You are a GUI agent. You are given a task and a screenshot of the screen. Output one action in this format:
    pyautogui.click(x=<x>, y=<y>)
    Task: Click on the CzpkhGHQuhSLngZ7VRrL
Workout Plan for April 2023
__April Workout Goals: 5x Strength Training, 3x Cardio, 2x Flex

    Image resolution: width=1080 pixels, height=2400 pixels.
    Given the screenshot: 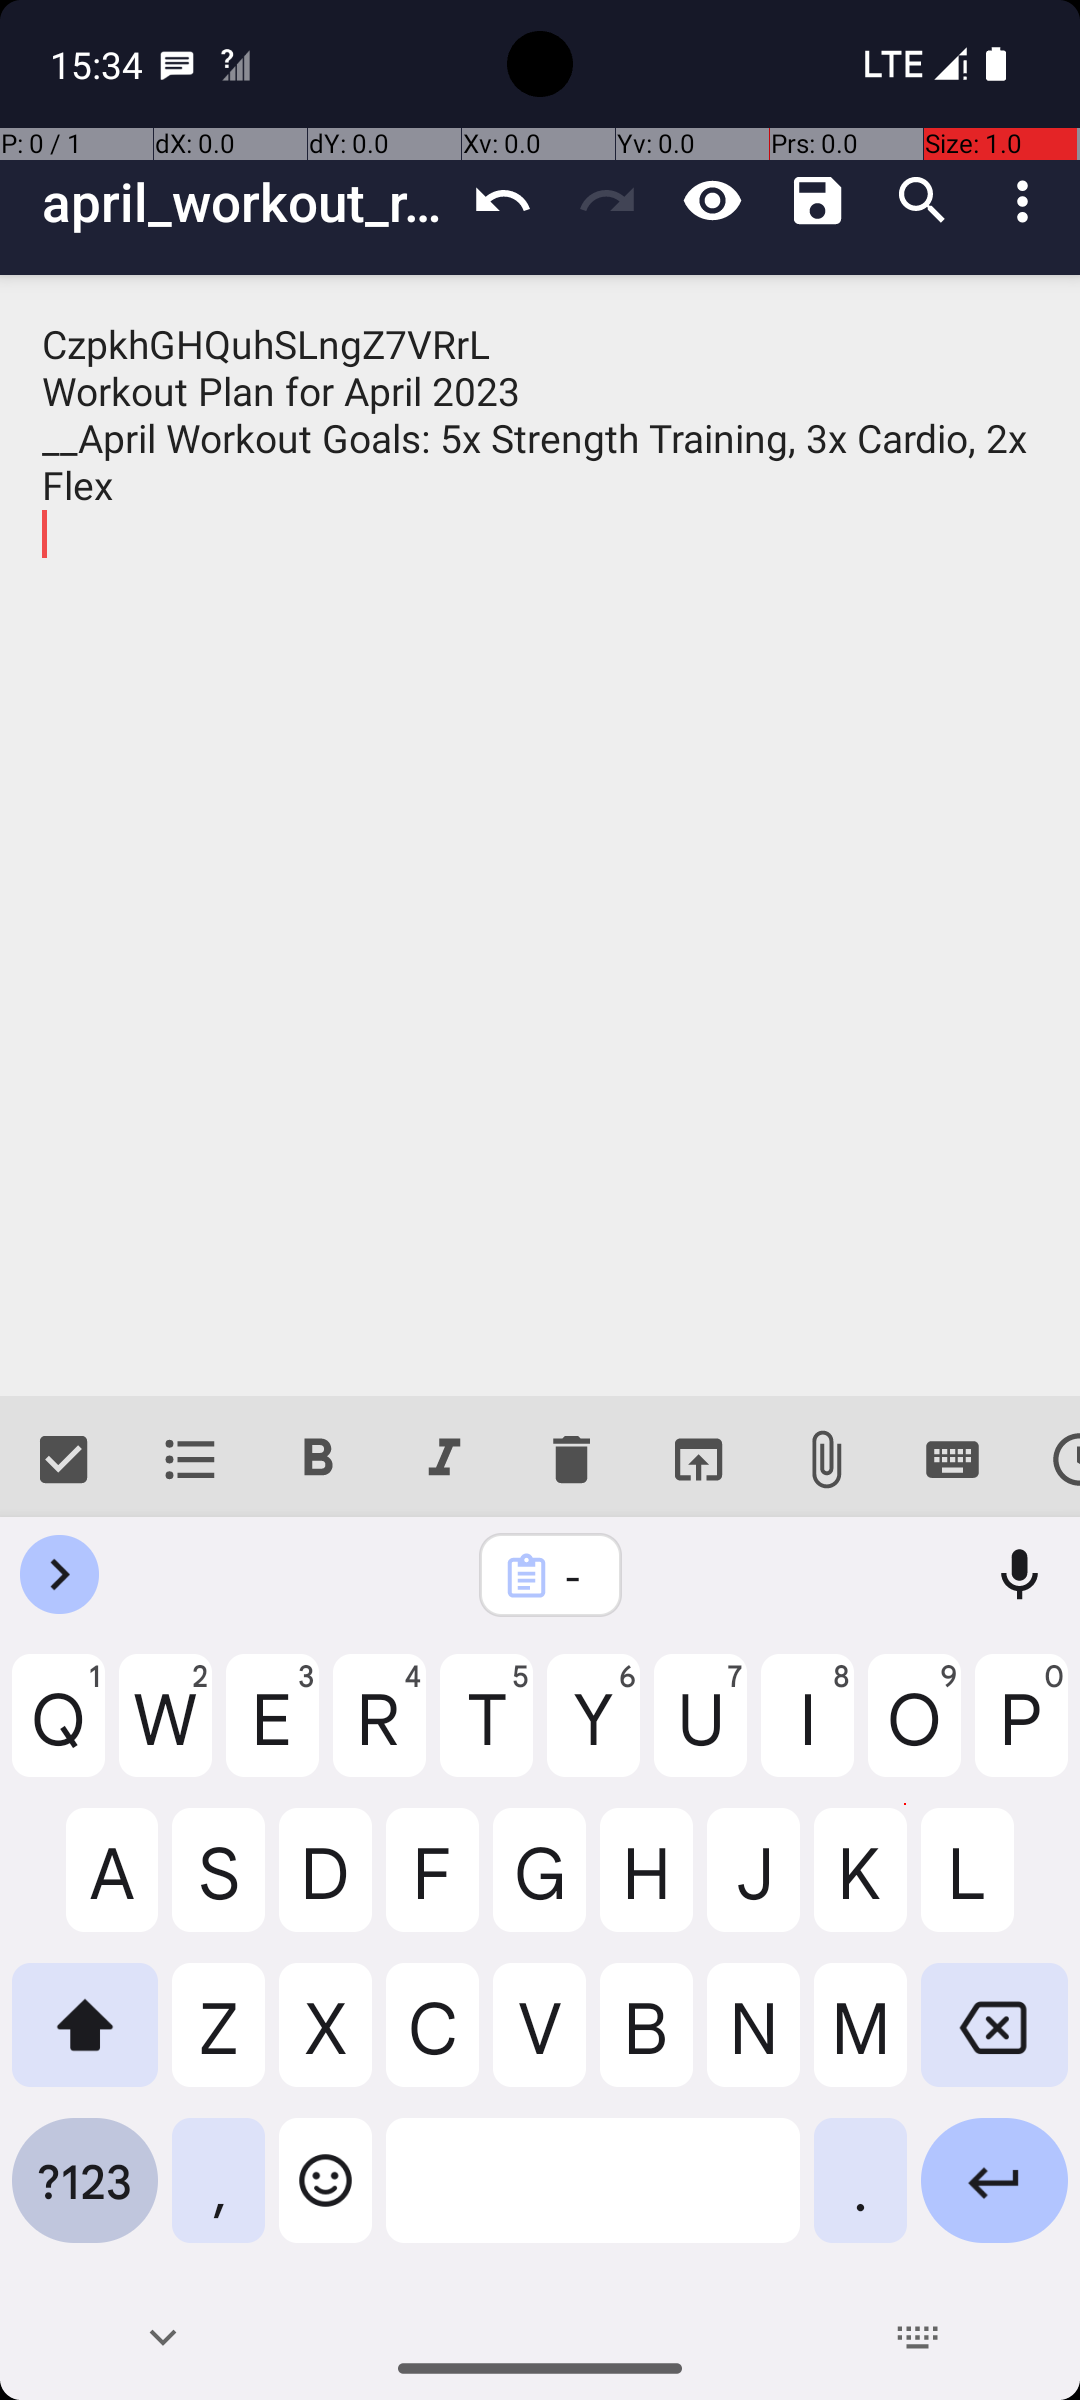 What is the action you would take?
    pyautogui.click(x=540, y=836)
    